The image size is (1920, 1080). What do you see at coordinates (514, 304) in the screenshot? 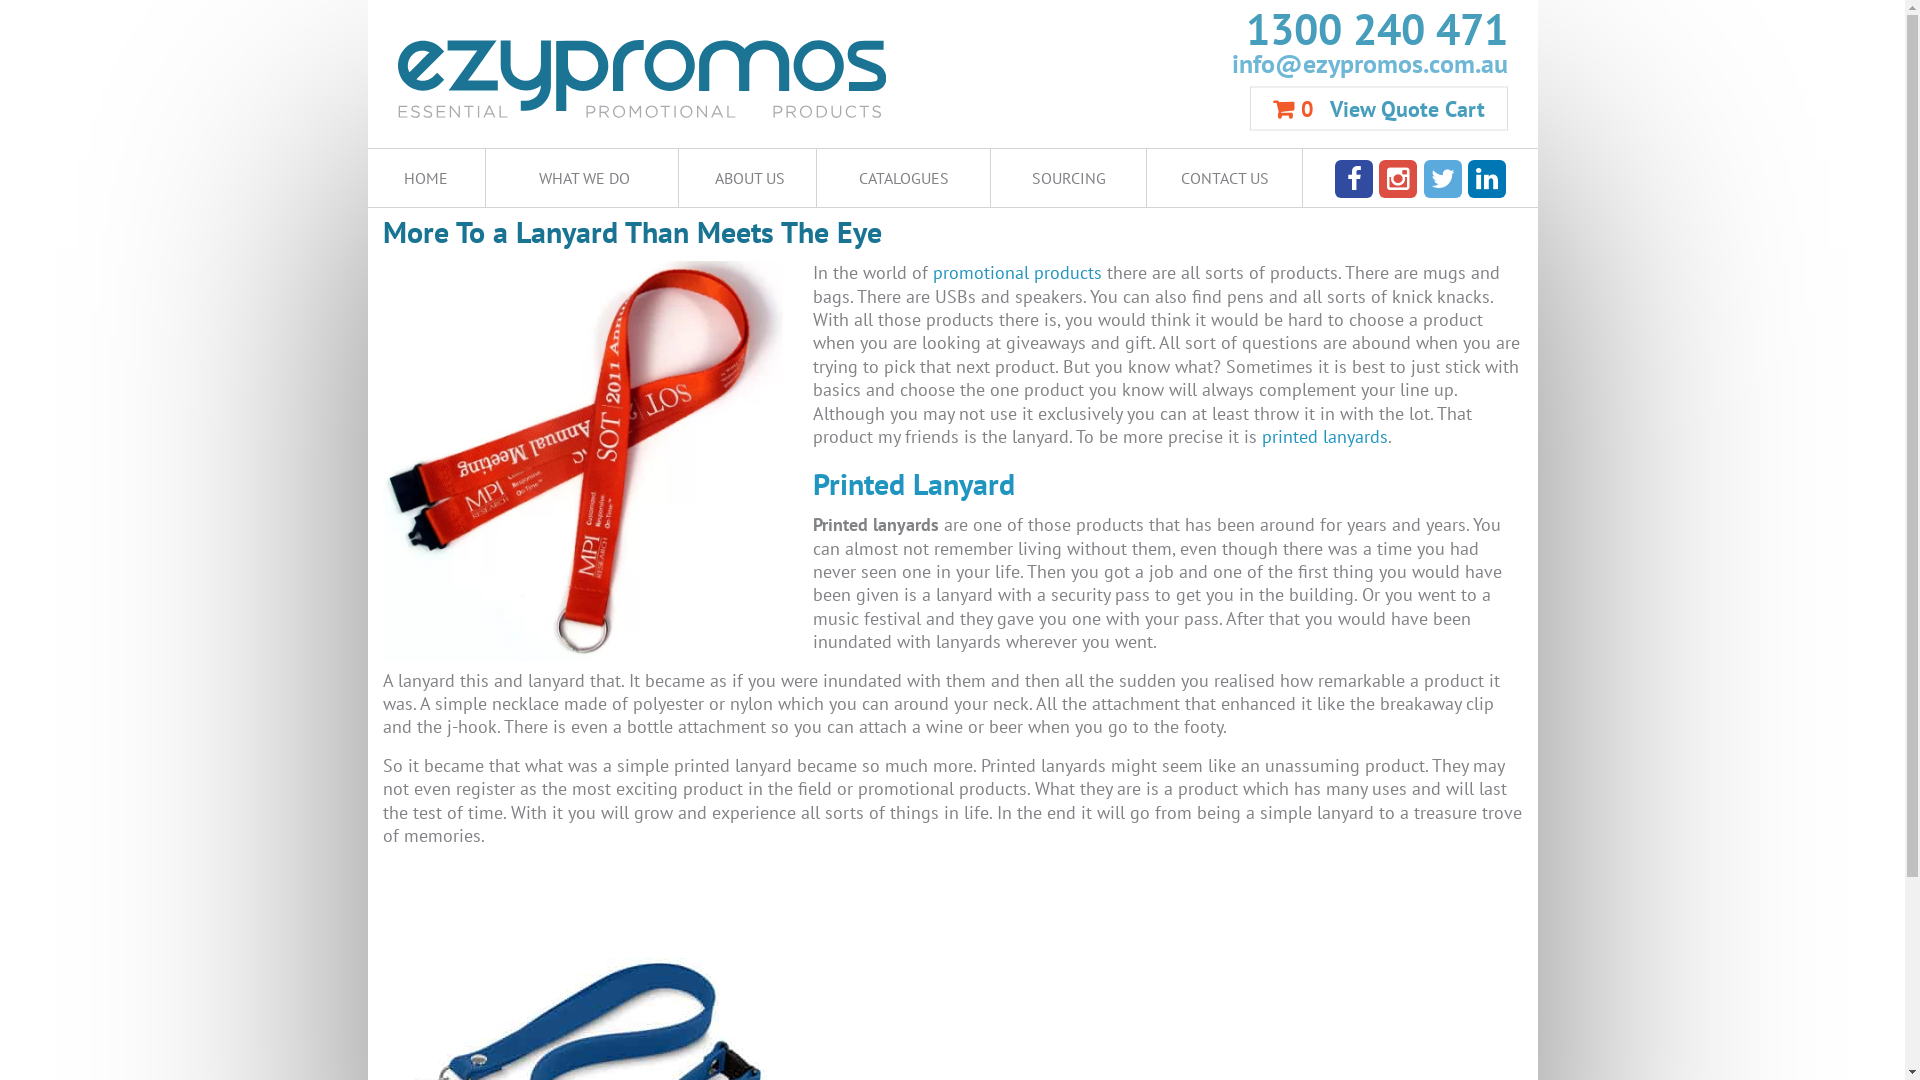
I see `Car Accessories` at bounding box center [514, 304].